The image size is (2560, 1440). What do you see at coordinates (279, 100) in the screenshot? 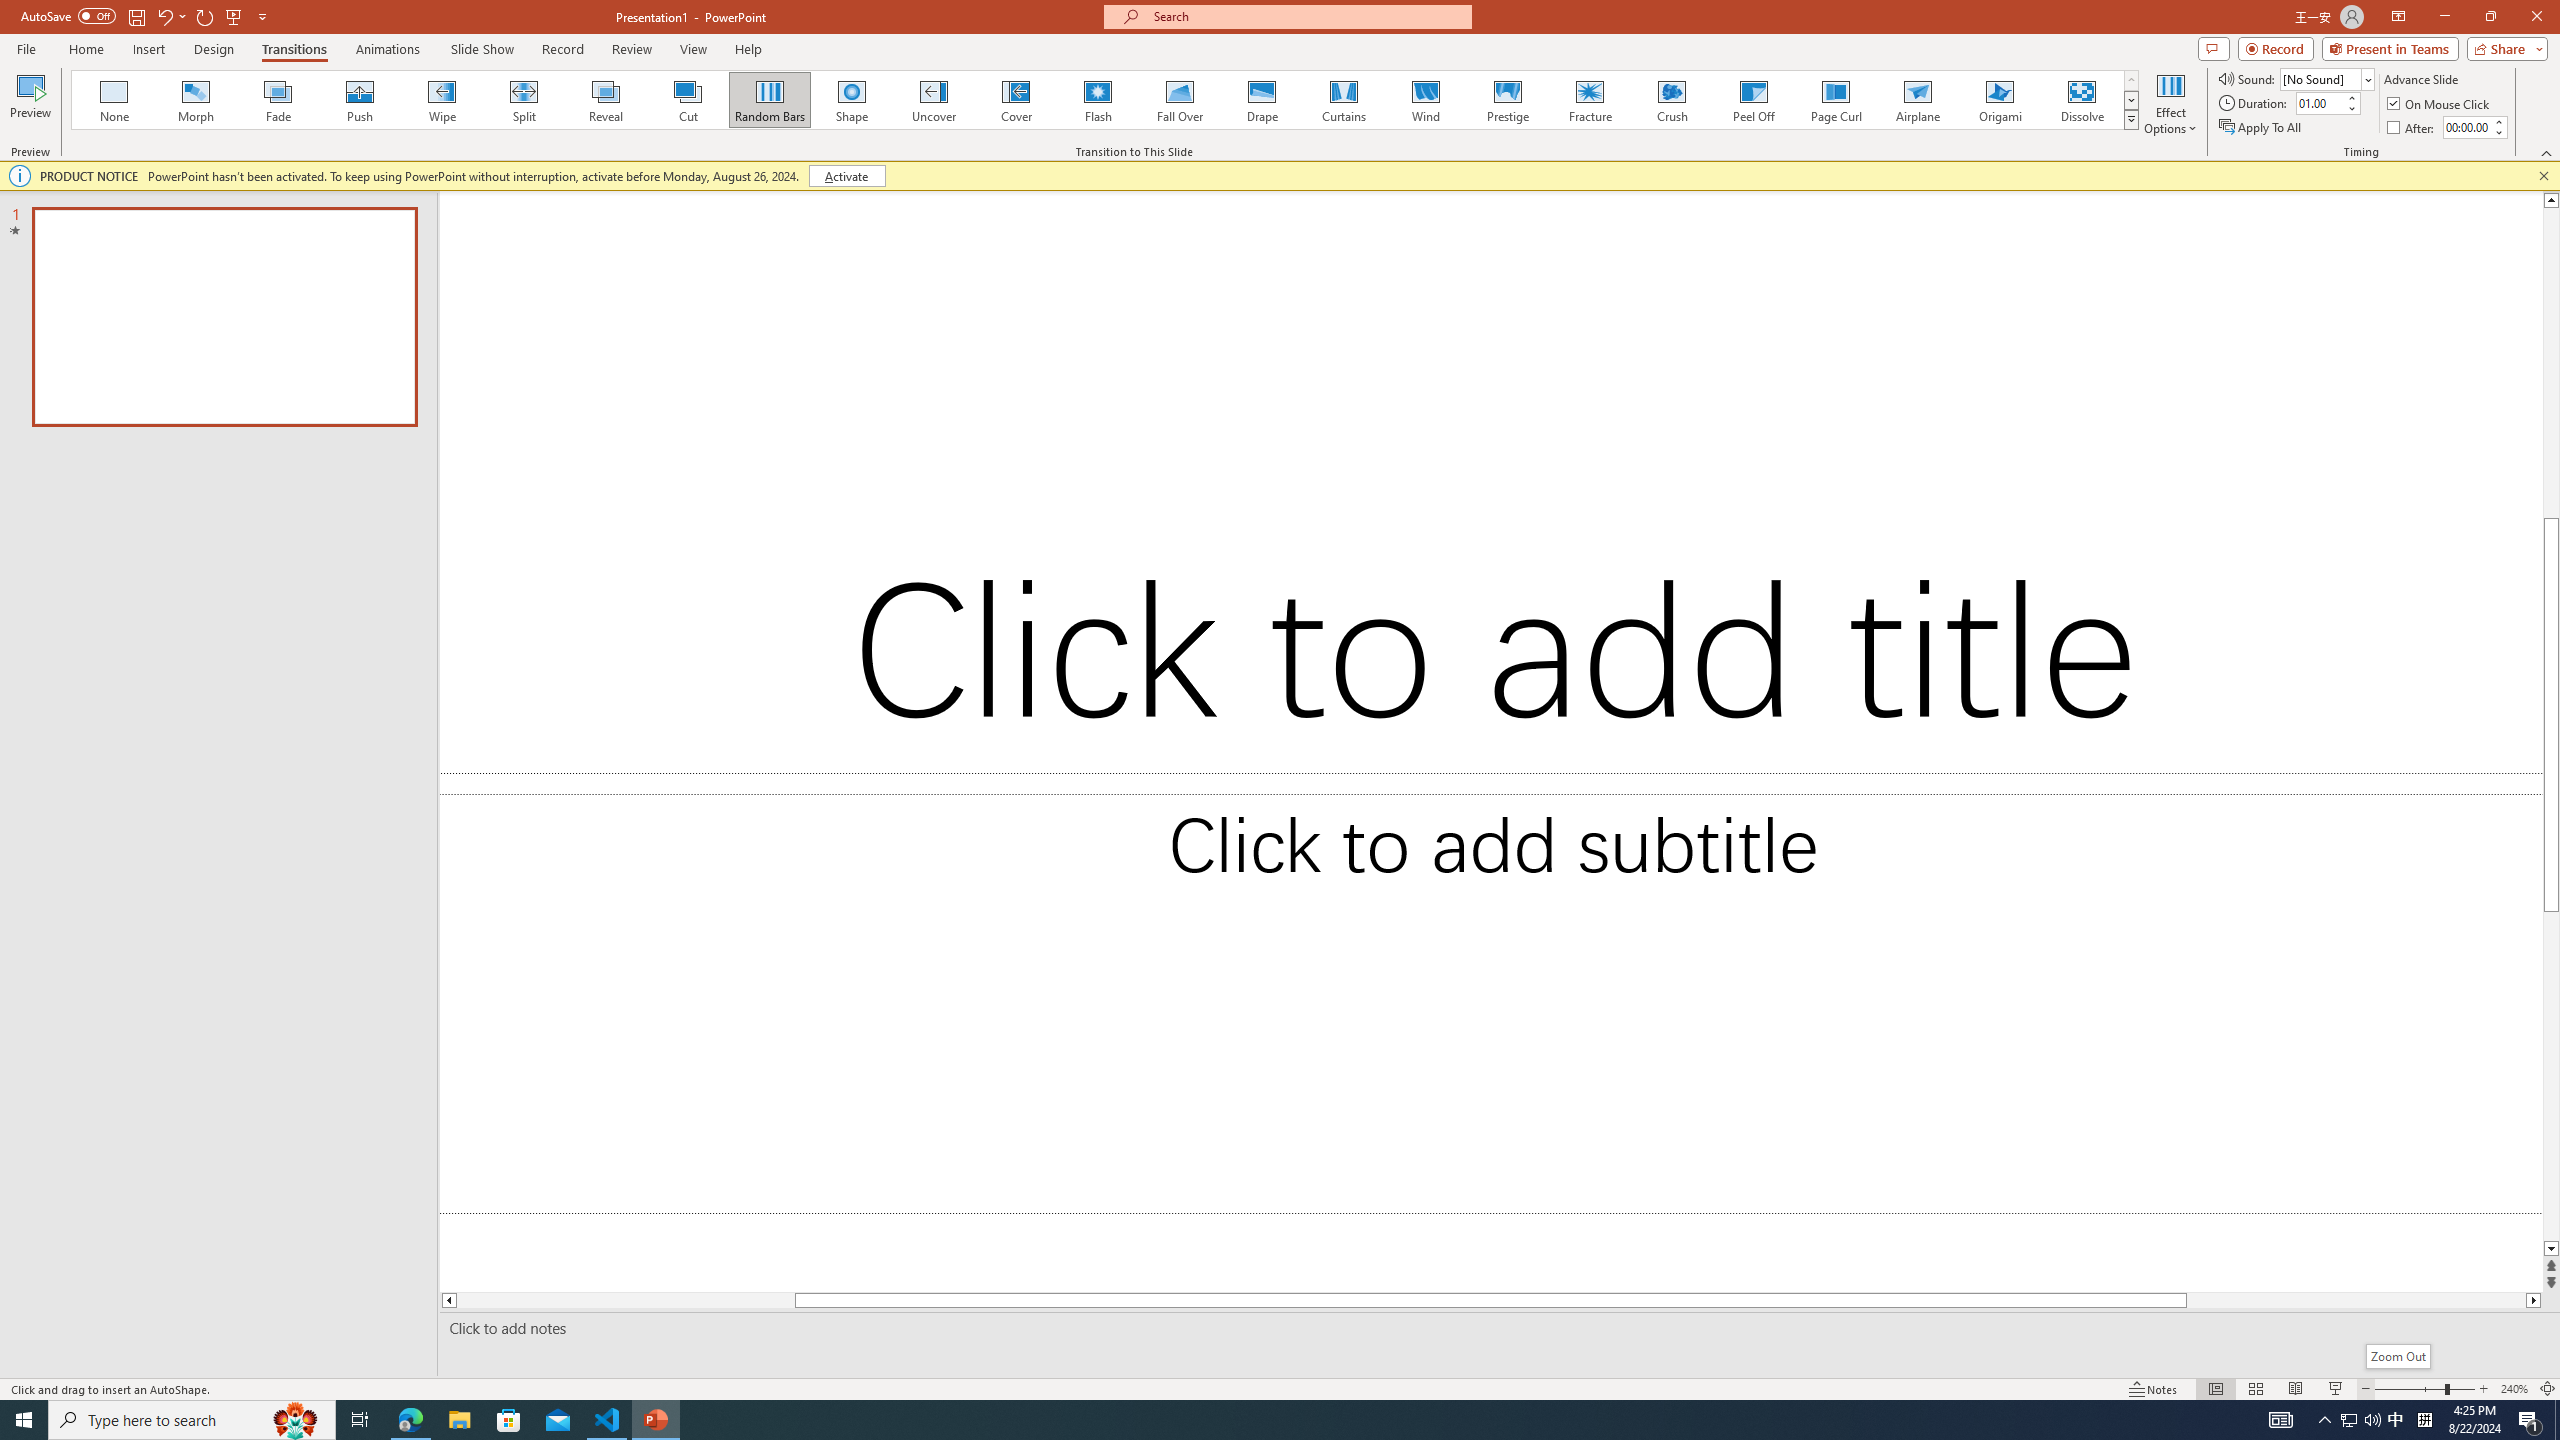
I see `Fade` at bounding box center [279, 100].